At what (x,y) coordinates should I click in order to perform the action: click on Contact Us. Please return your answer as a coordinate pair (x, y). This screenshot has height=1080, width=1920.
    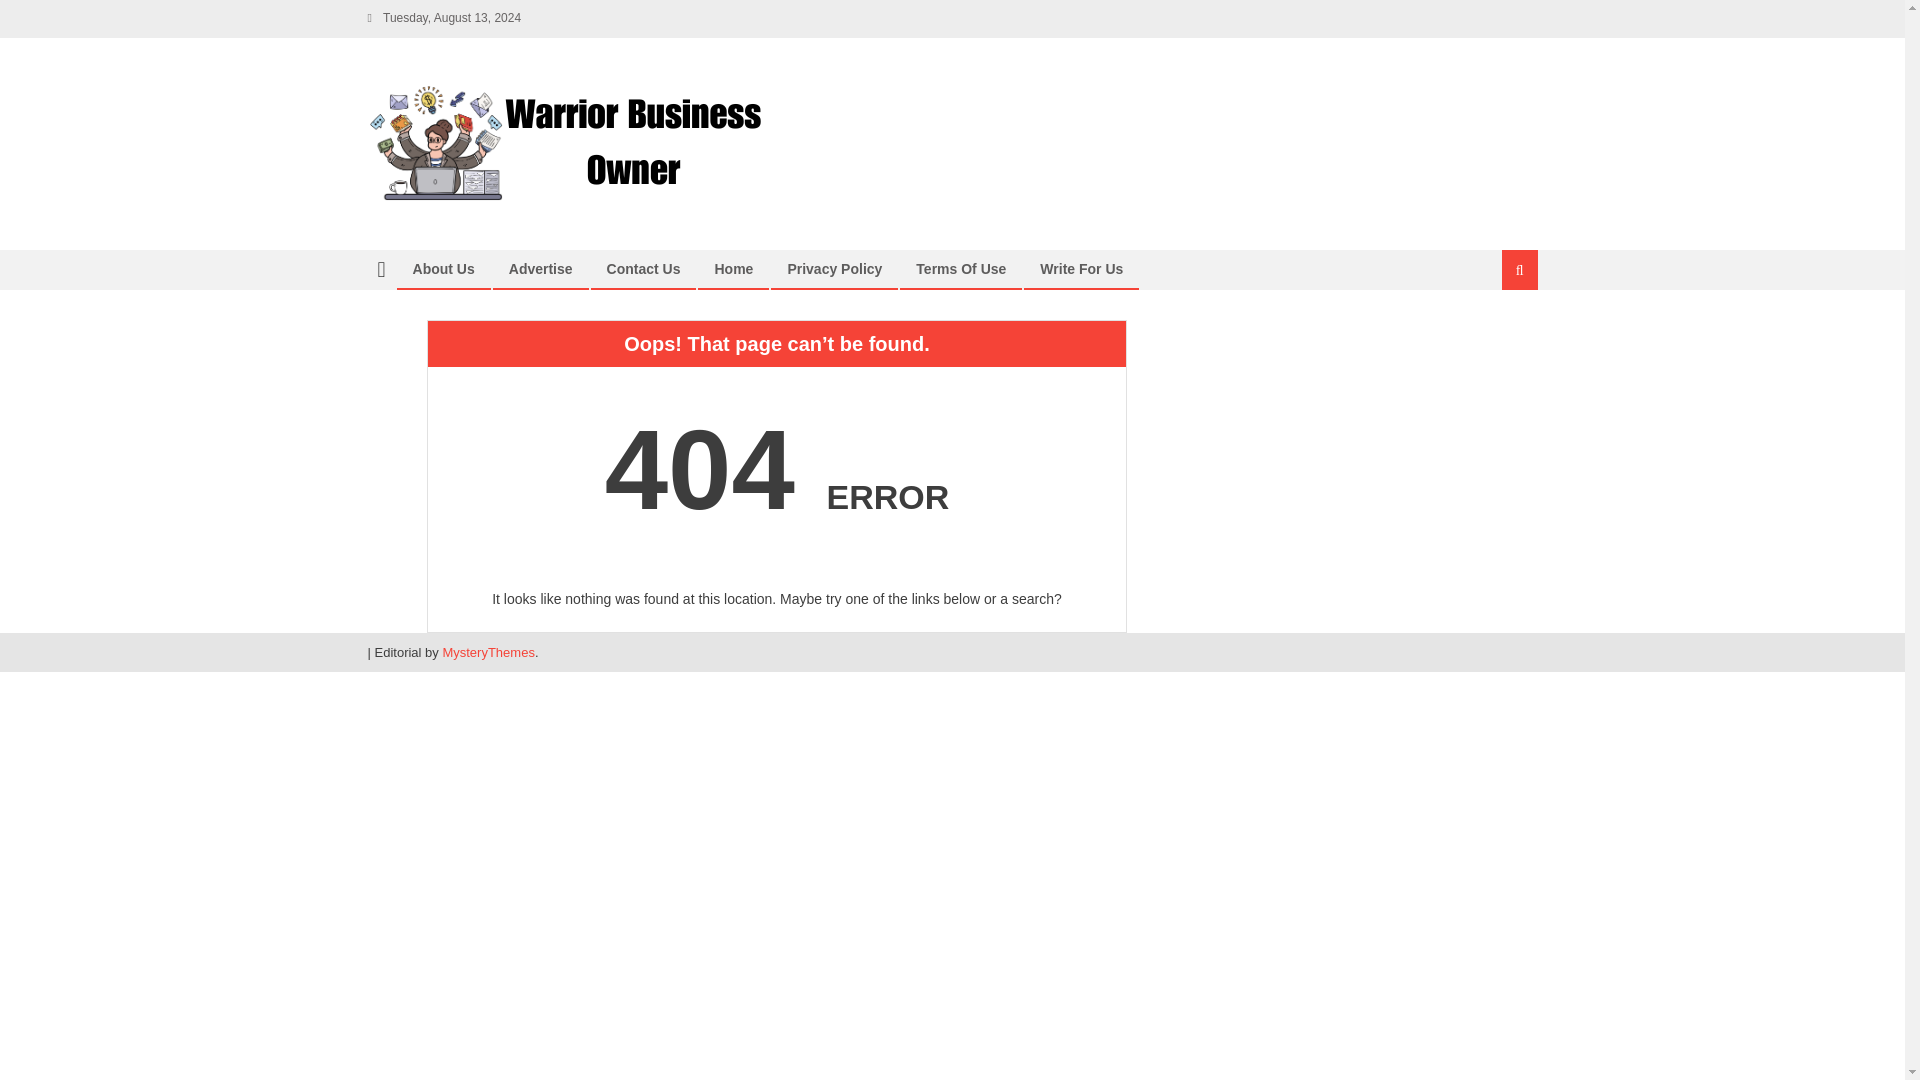
    Looking at the image, I should click on (643, 268).